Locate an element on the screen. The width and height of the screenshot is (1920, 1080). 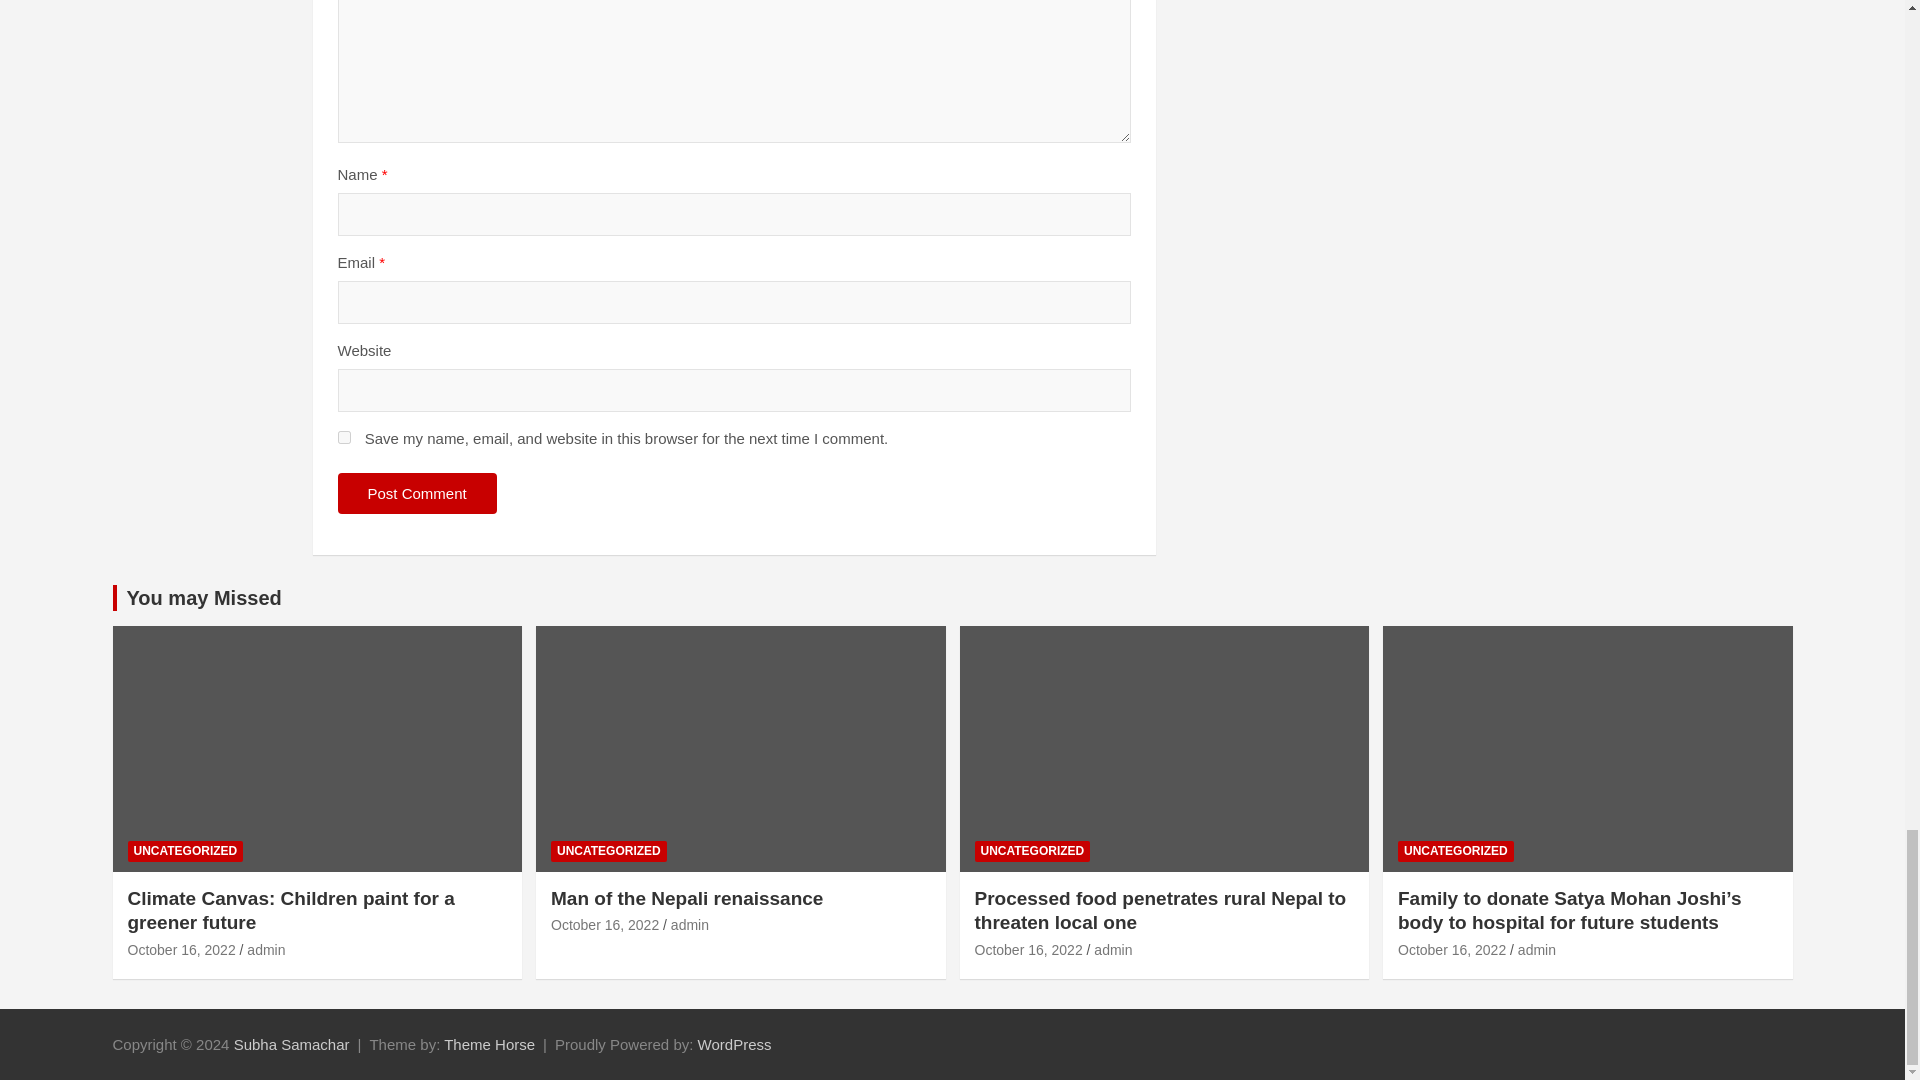
October 16, 2022 is located at coordinates (182, 949).